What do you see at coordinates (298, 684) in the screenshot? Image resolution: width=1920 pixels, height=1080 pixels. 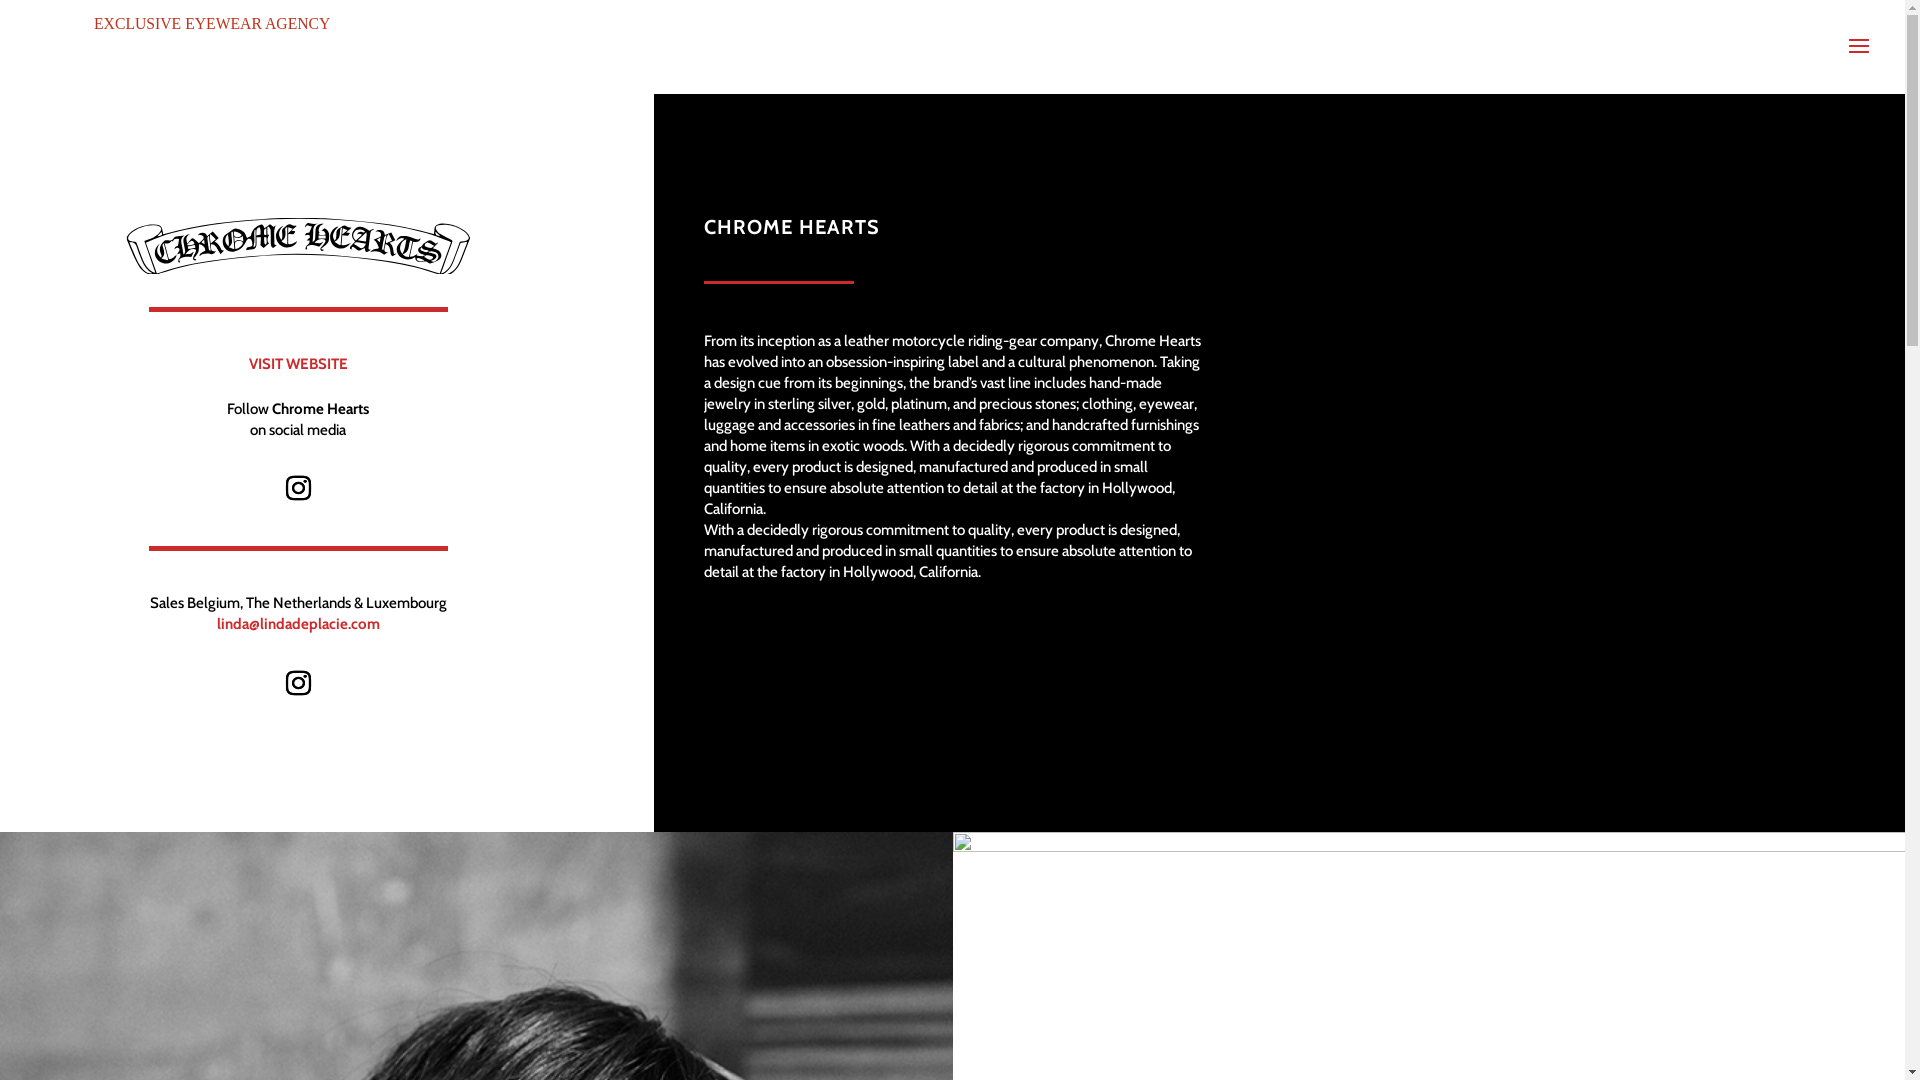 I see `Follow on Instagram` at bounding box center [298, 684].